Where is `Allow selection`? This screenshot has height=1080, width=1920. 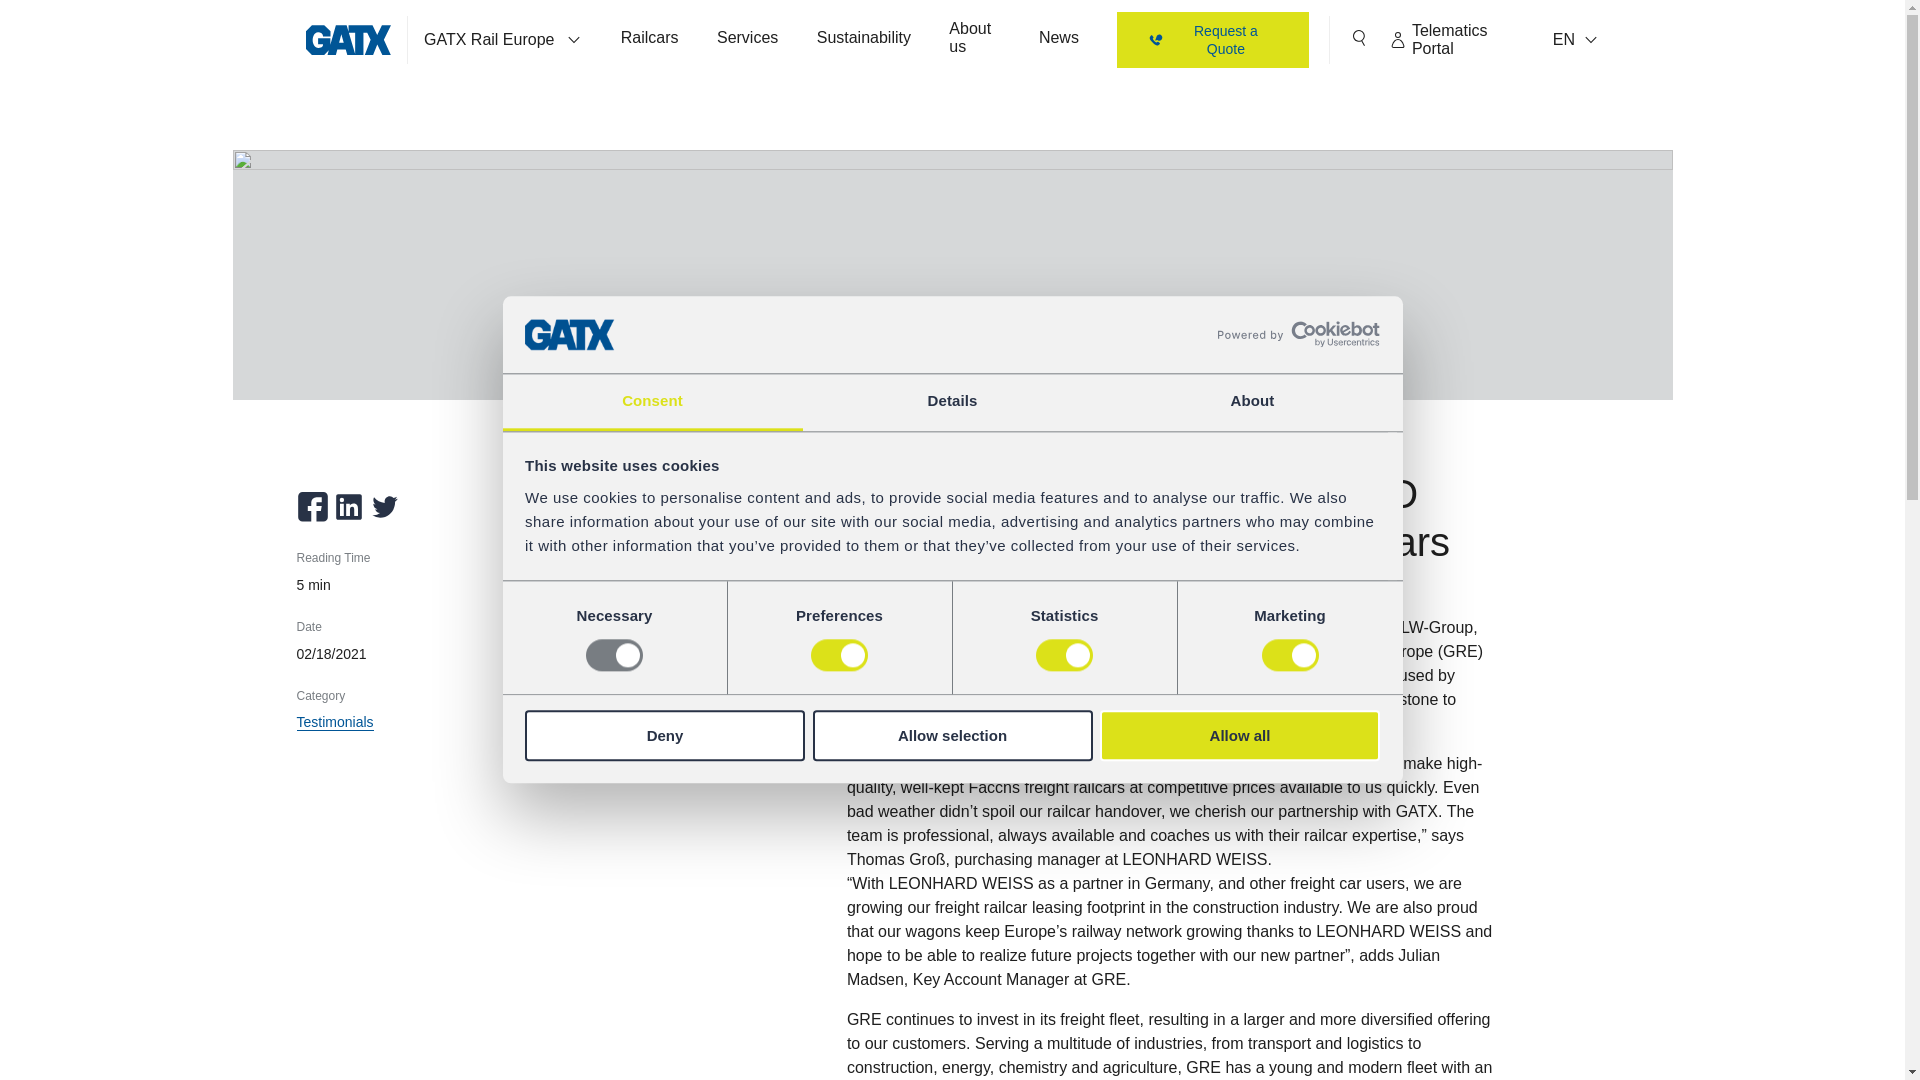 Allow selection is located at coordinates (952, 735).